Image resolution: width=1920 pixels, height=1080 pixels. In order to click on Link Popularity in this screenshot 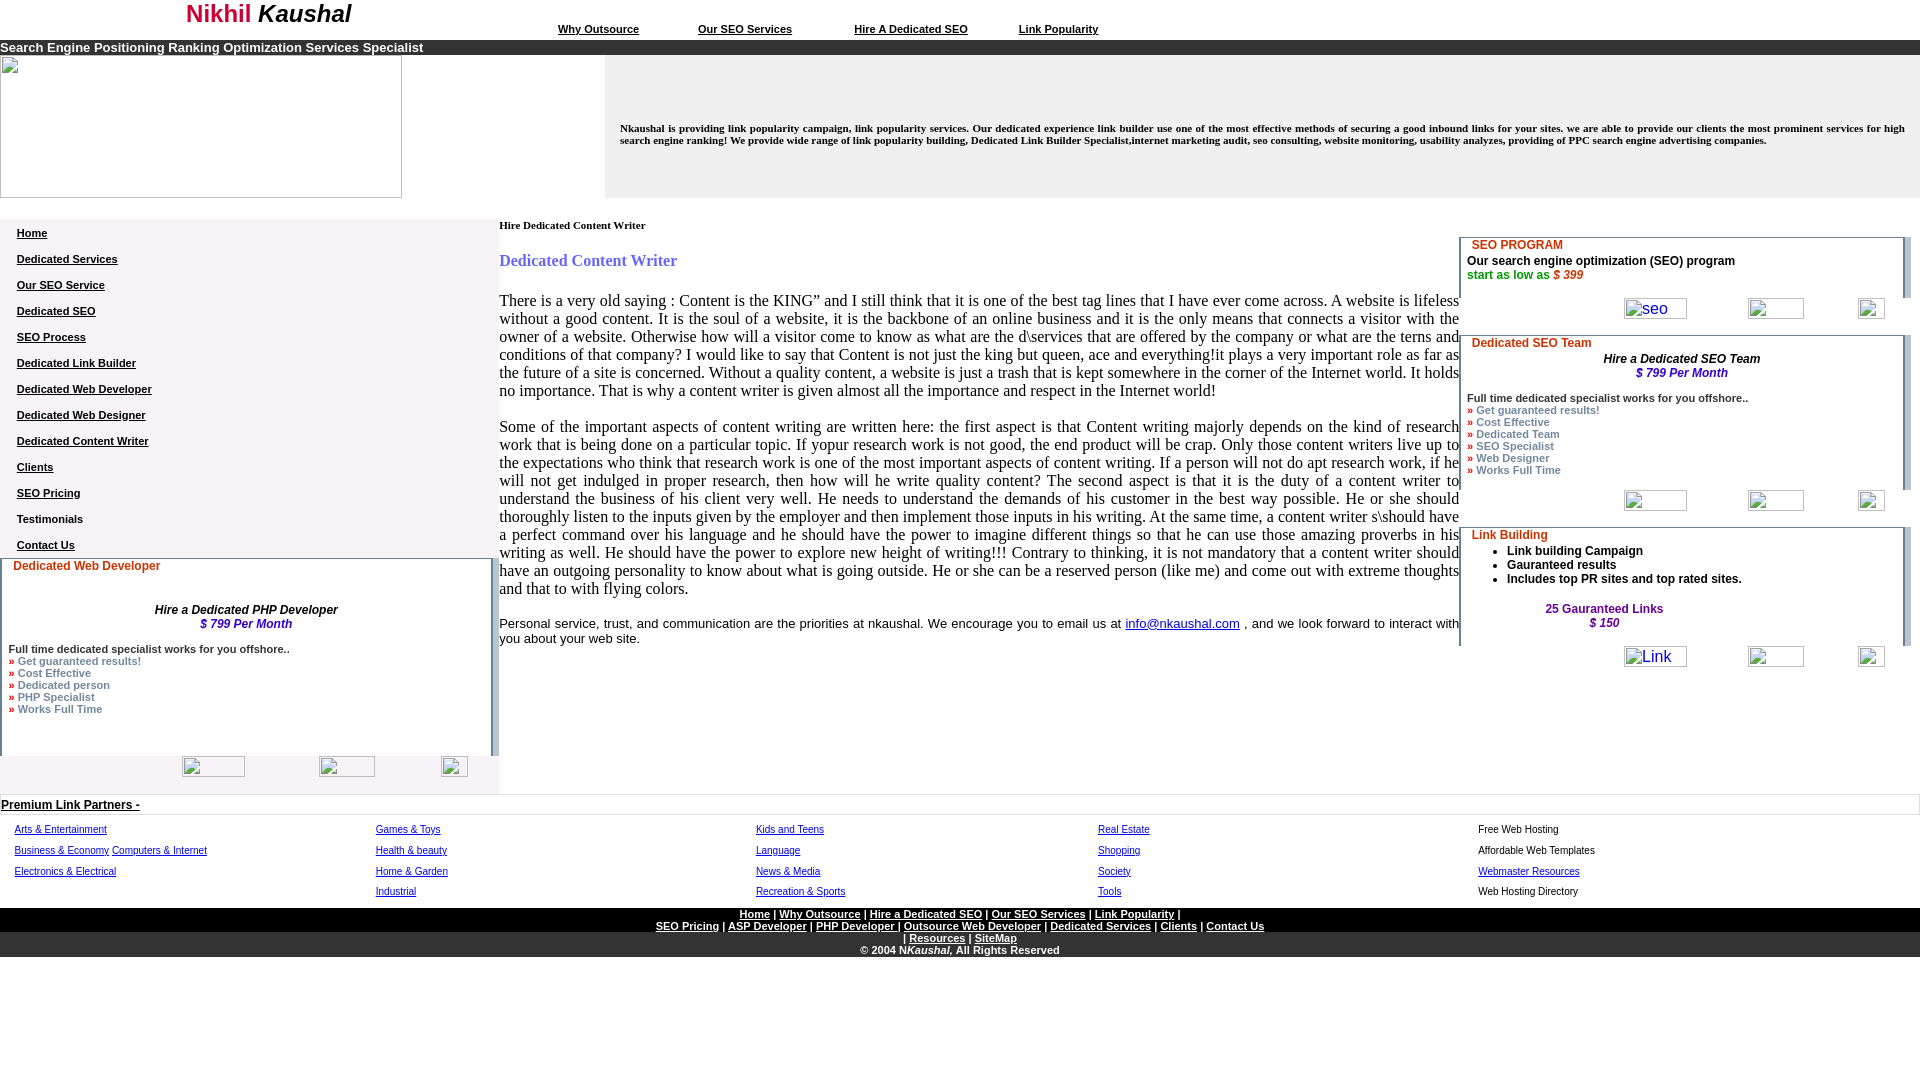, I will do `click(1058, 28)`.